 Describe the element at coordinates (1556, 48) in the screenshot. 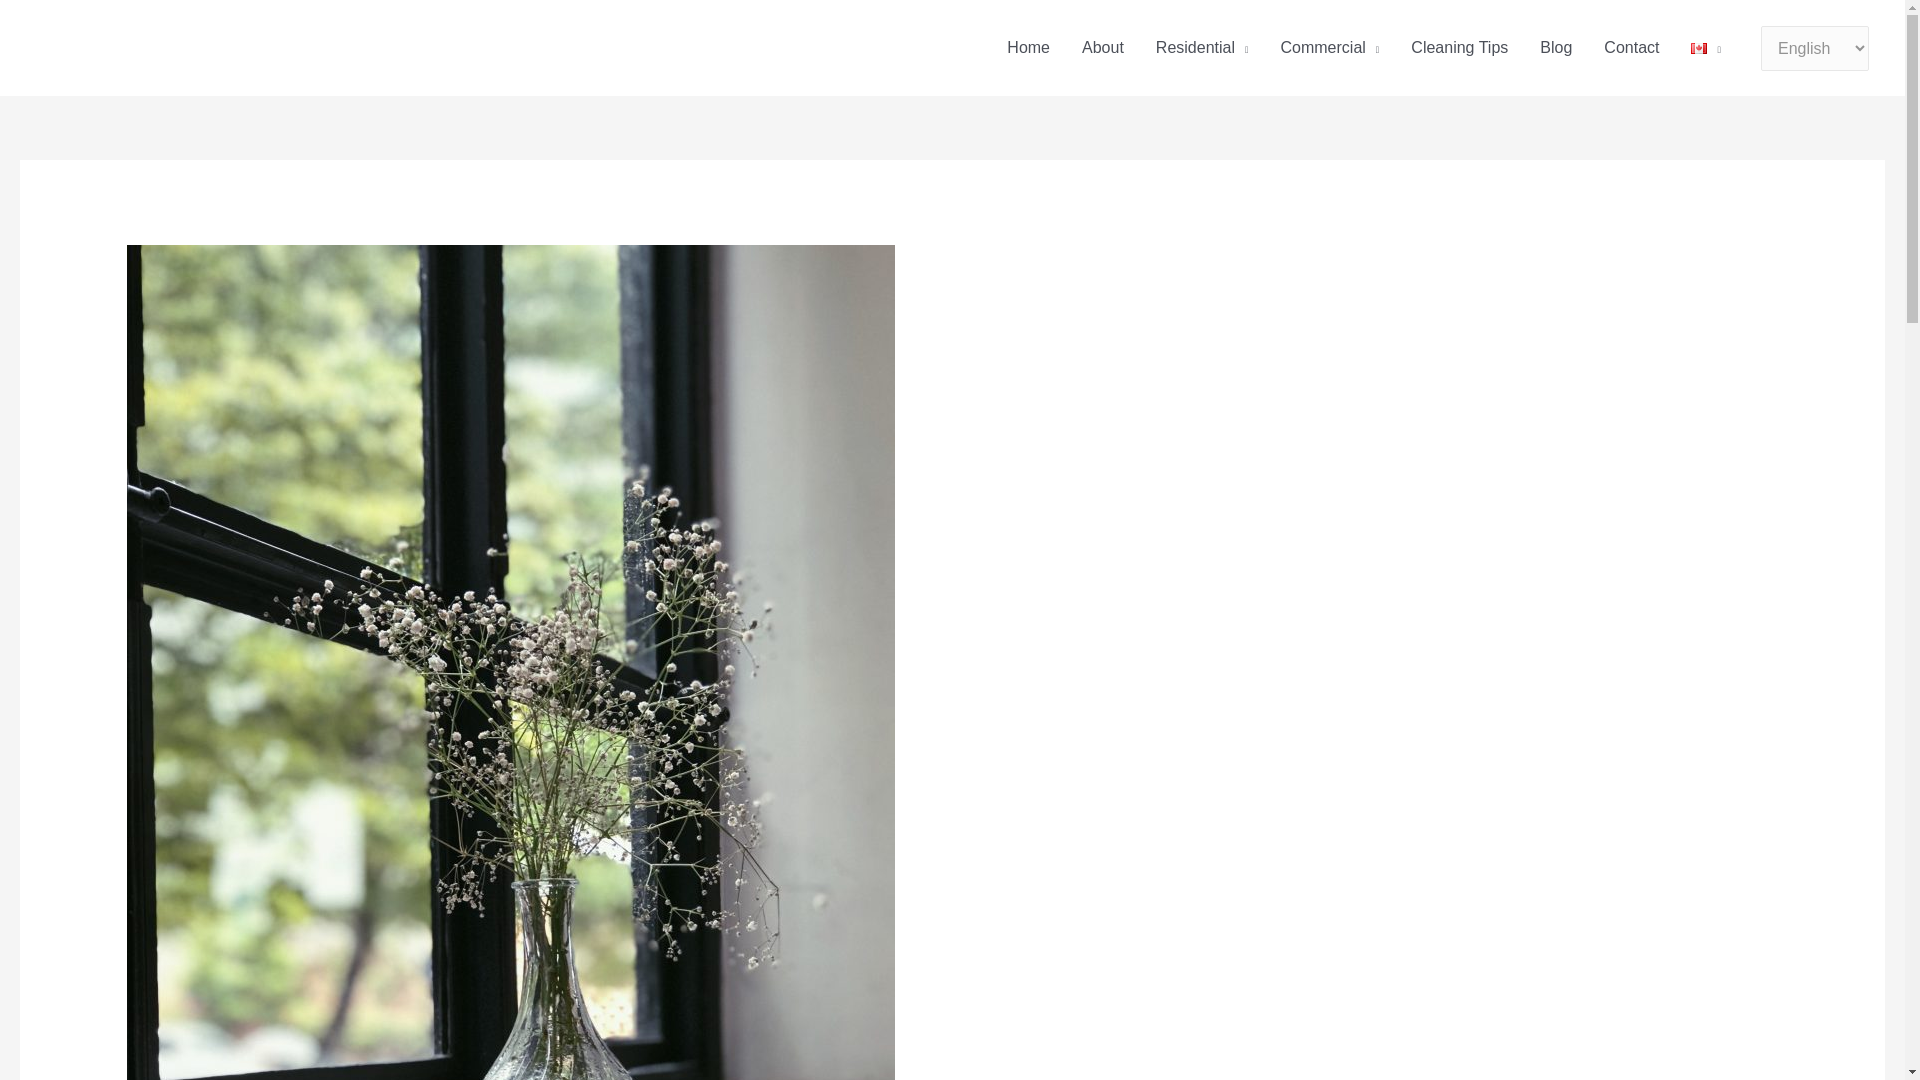

I see `Blog` at that location.